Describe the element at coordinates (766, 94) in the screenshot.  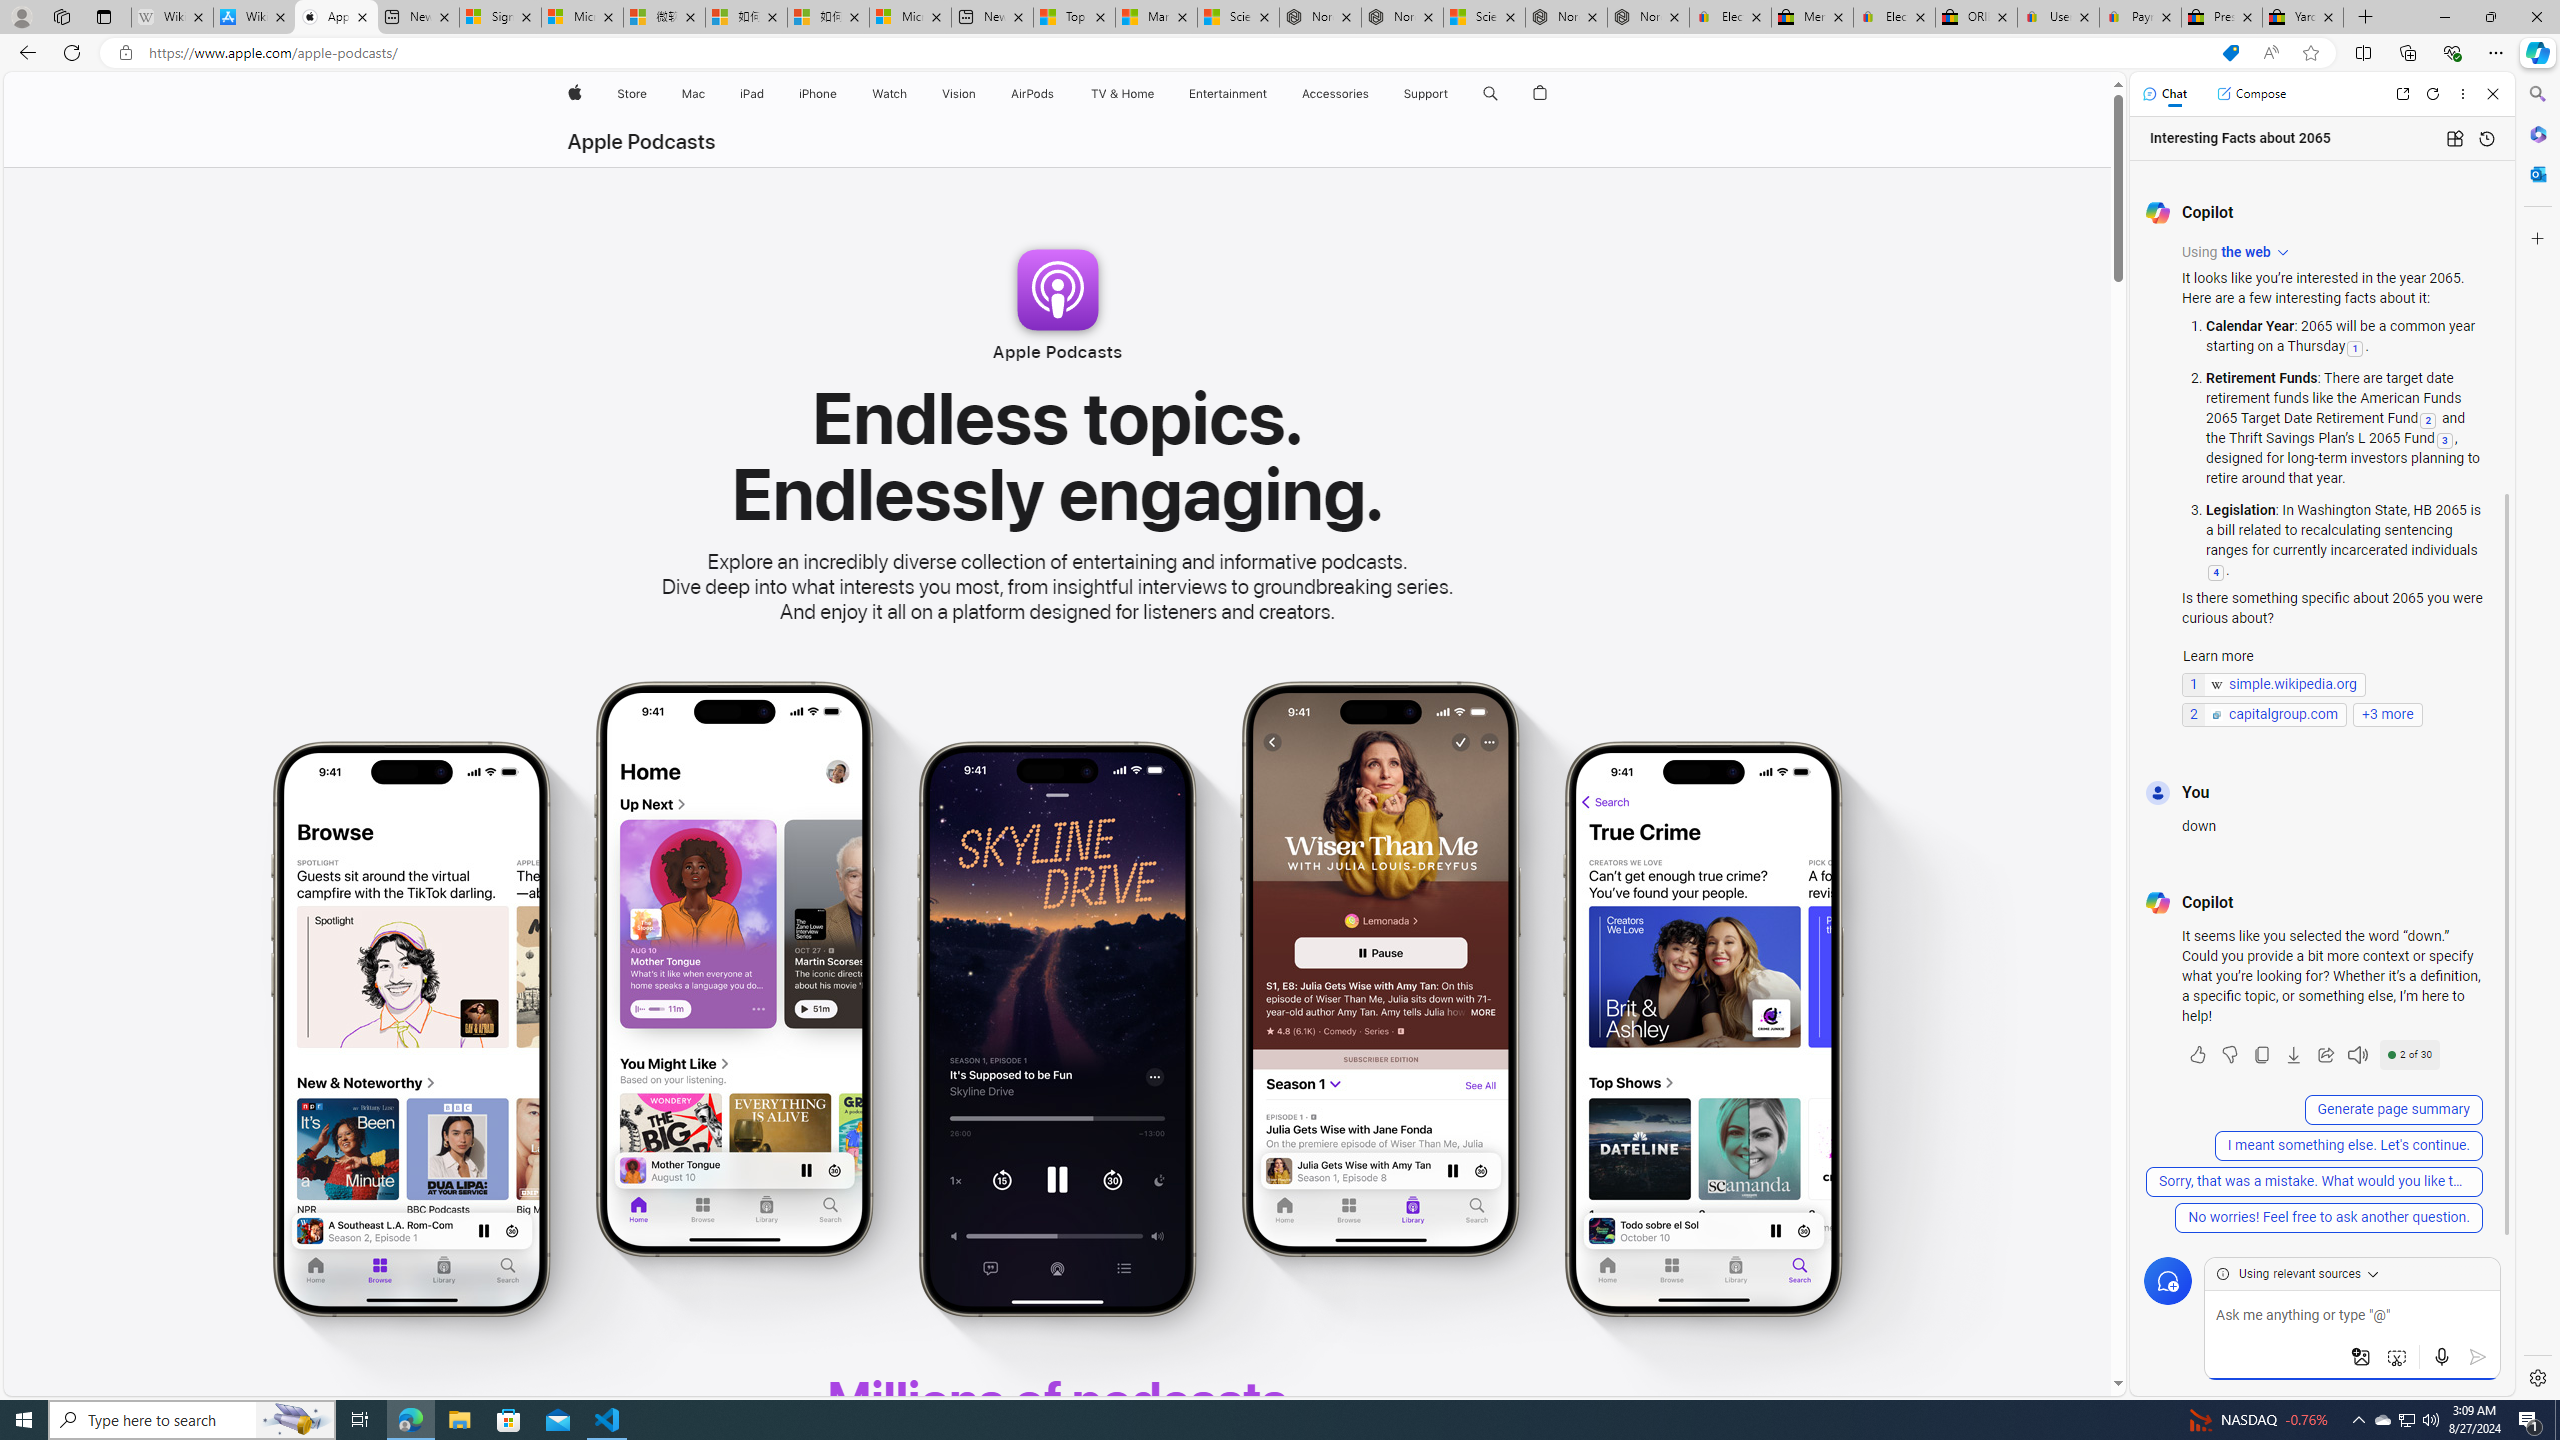
I see `iPad menu` at that location.